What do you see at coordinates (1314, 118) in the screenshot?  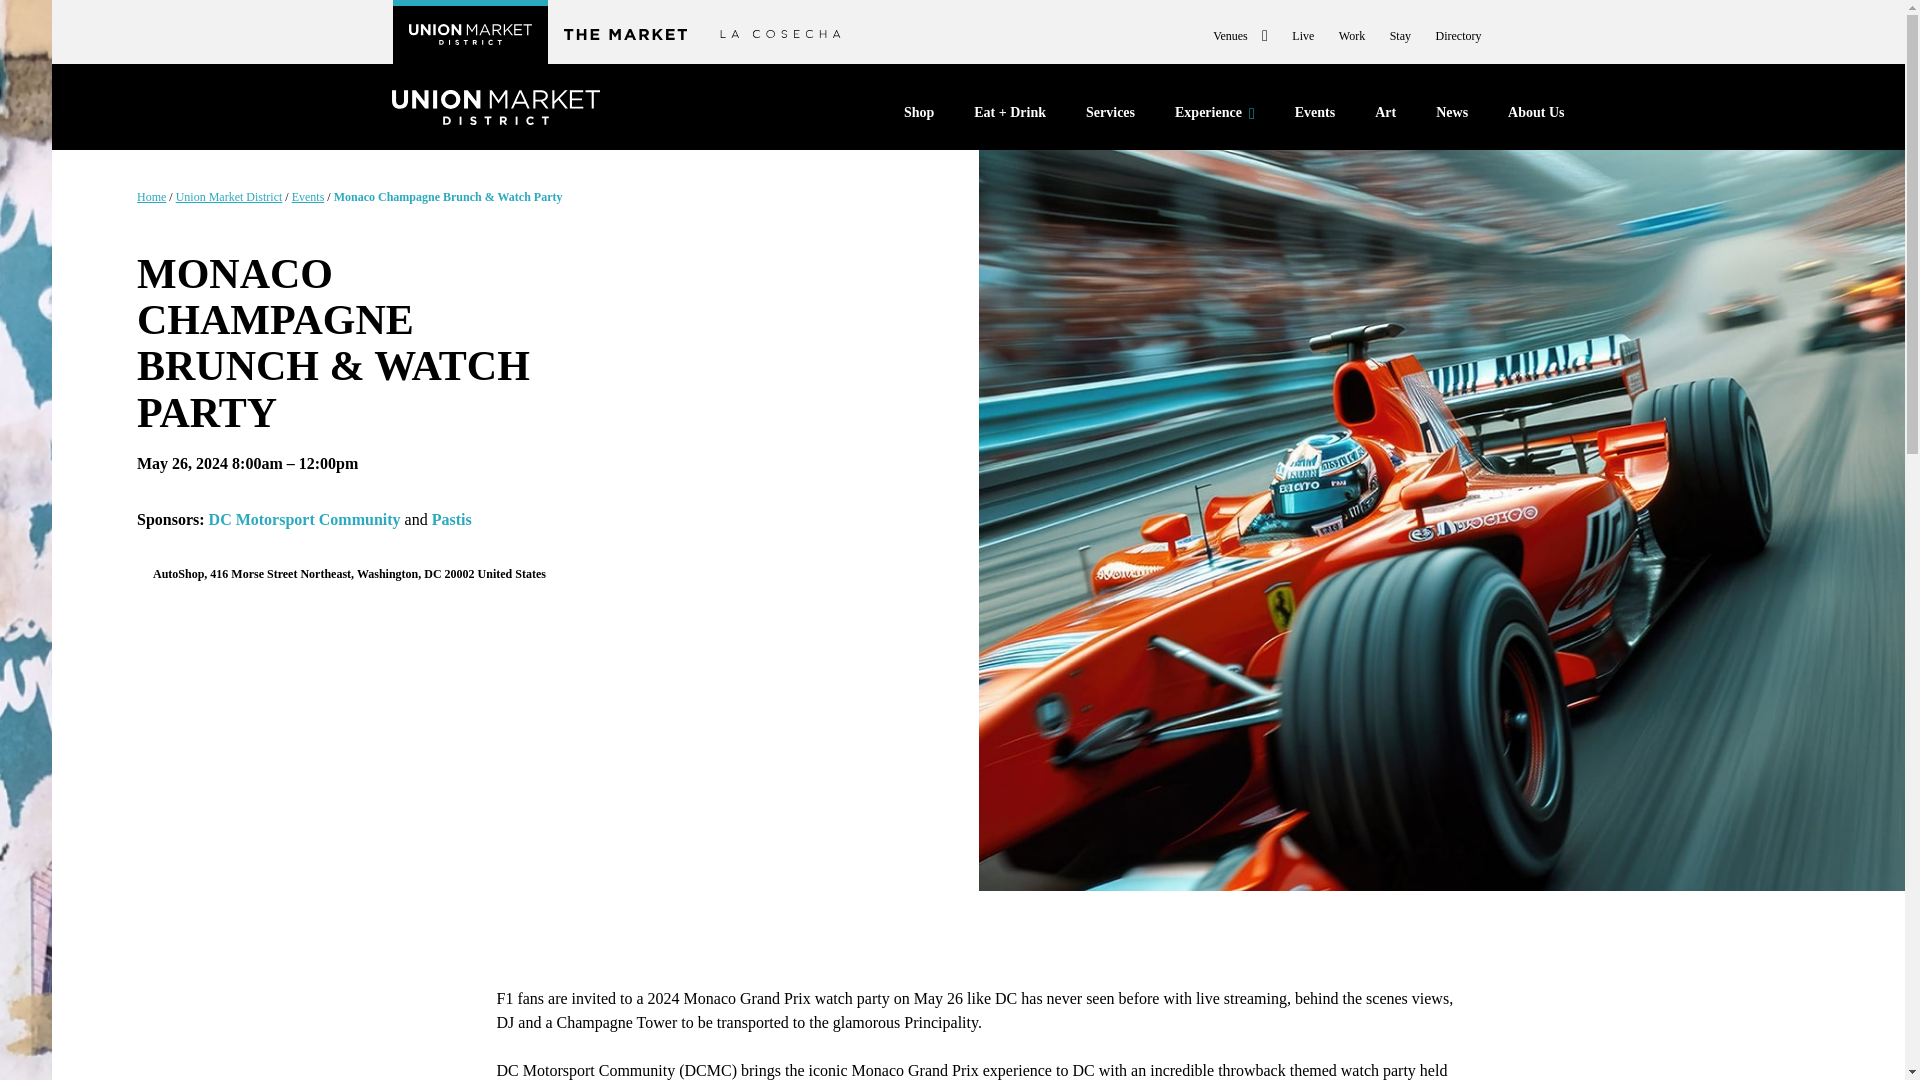 I see `Events` at bounding box center [1314, 118].